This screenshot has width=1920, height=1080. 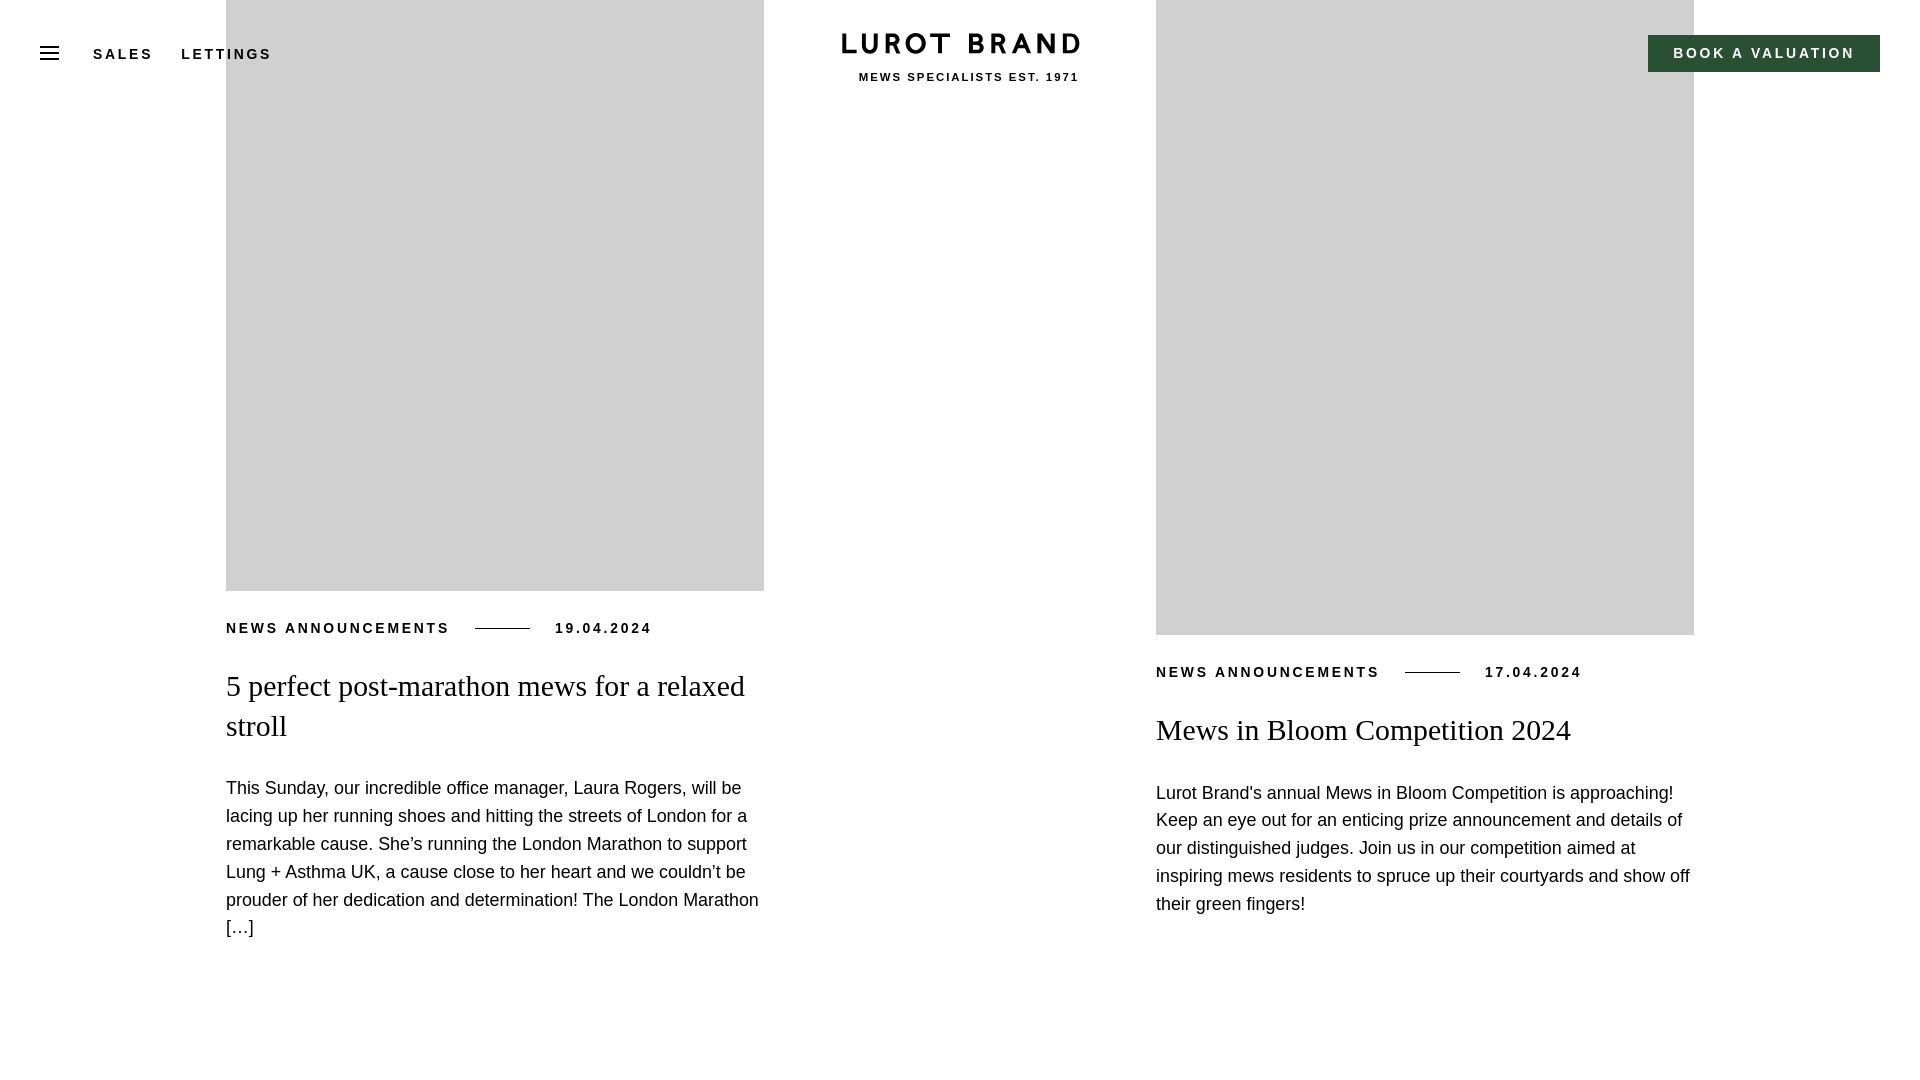 What do you see at coordinates (338, 628) in the screenshot?
I see `News Announcements` at bounding box center [338, 628].